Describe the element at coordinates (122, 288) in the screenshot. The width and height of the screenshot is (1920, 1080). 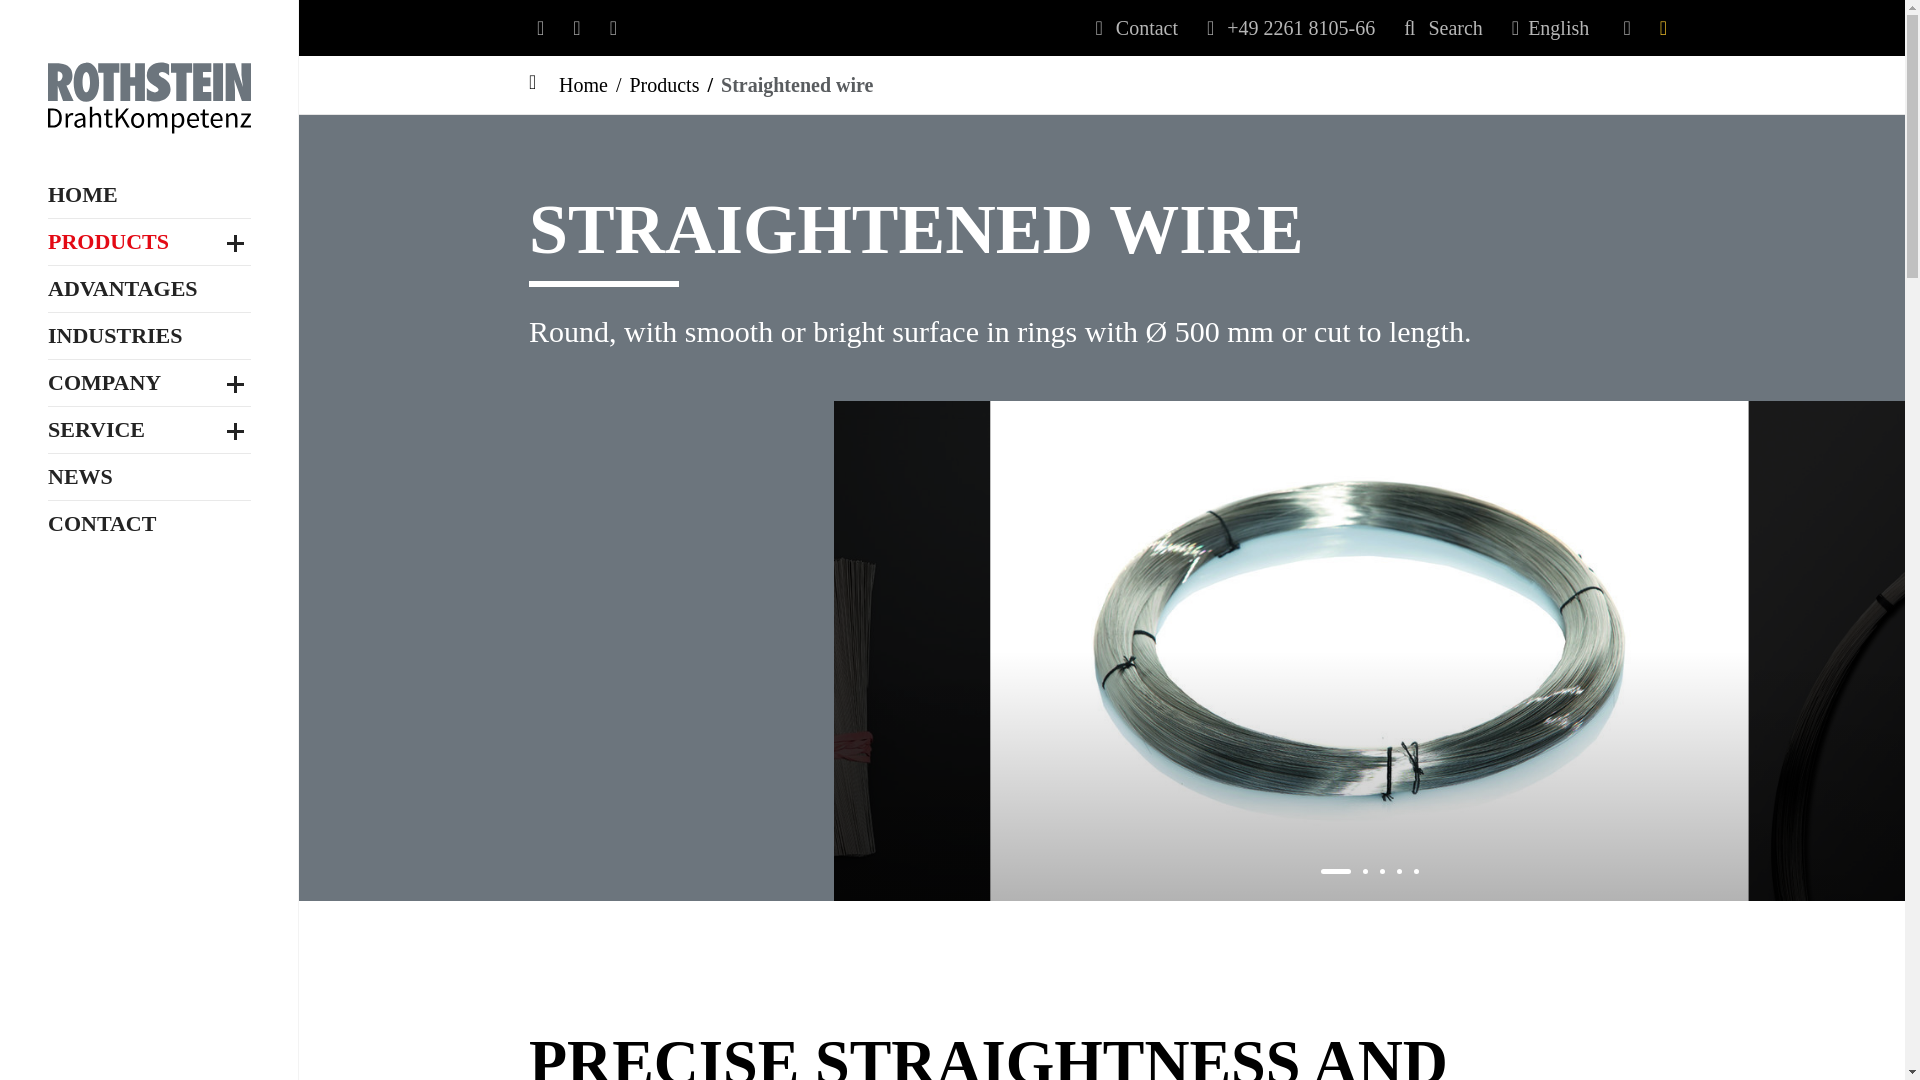
I see `ADVANTAGES` at that location.